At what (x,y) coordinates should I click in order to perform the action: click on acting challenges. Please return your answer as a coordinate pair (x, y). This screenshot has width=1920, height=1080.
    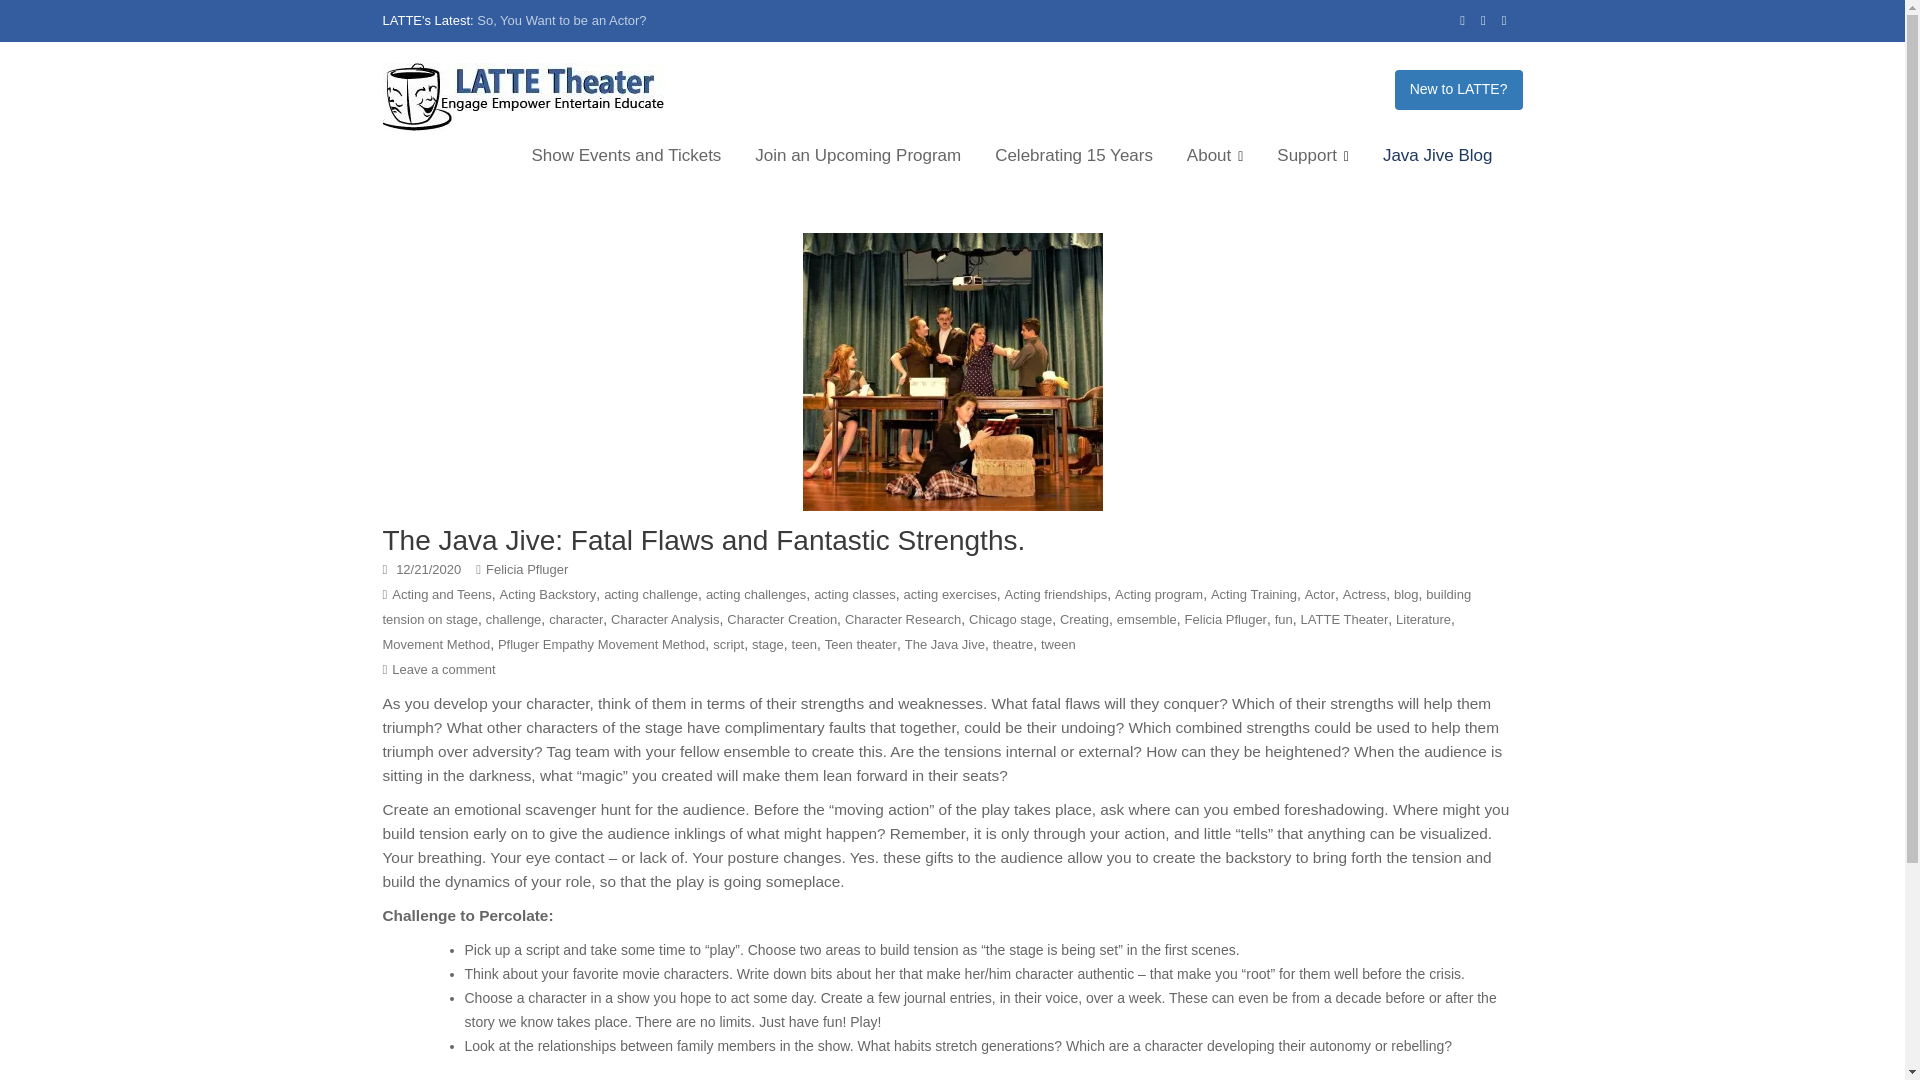
    Looking at the image, I should click on (756, 594).